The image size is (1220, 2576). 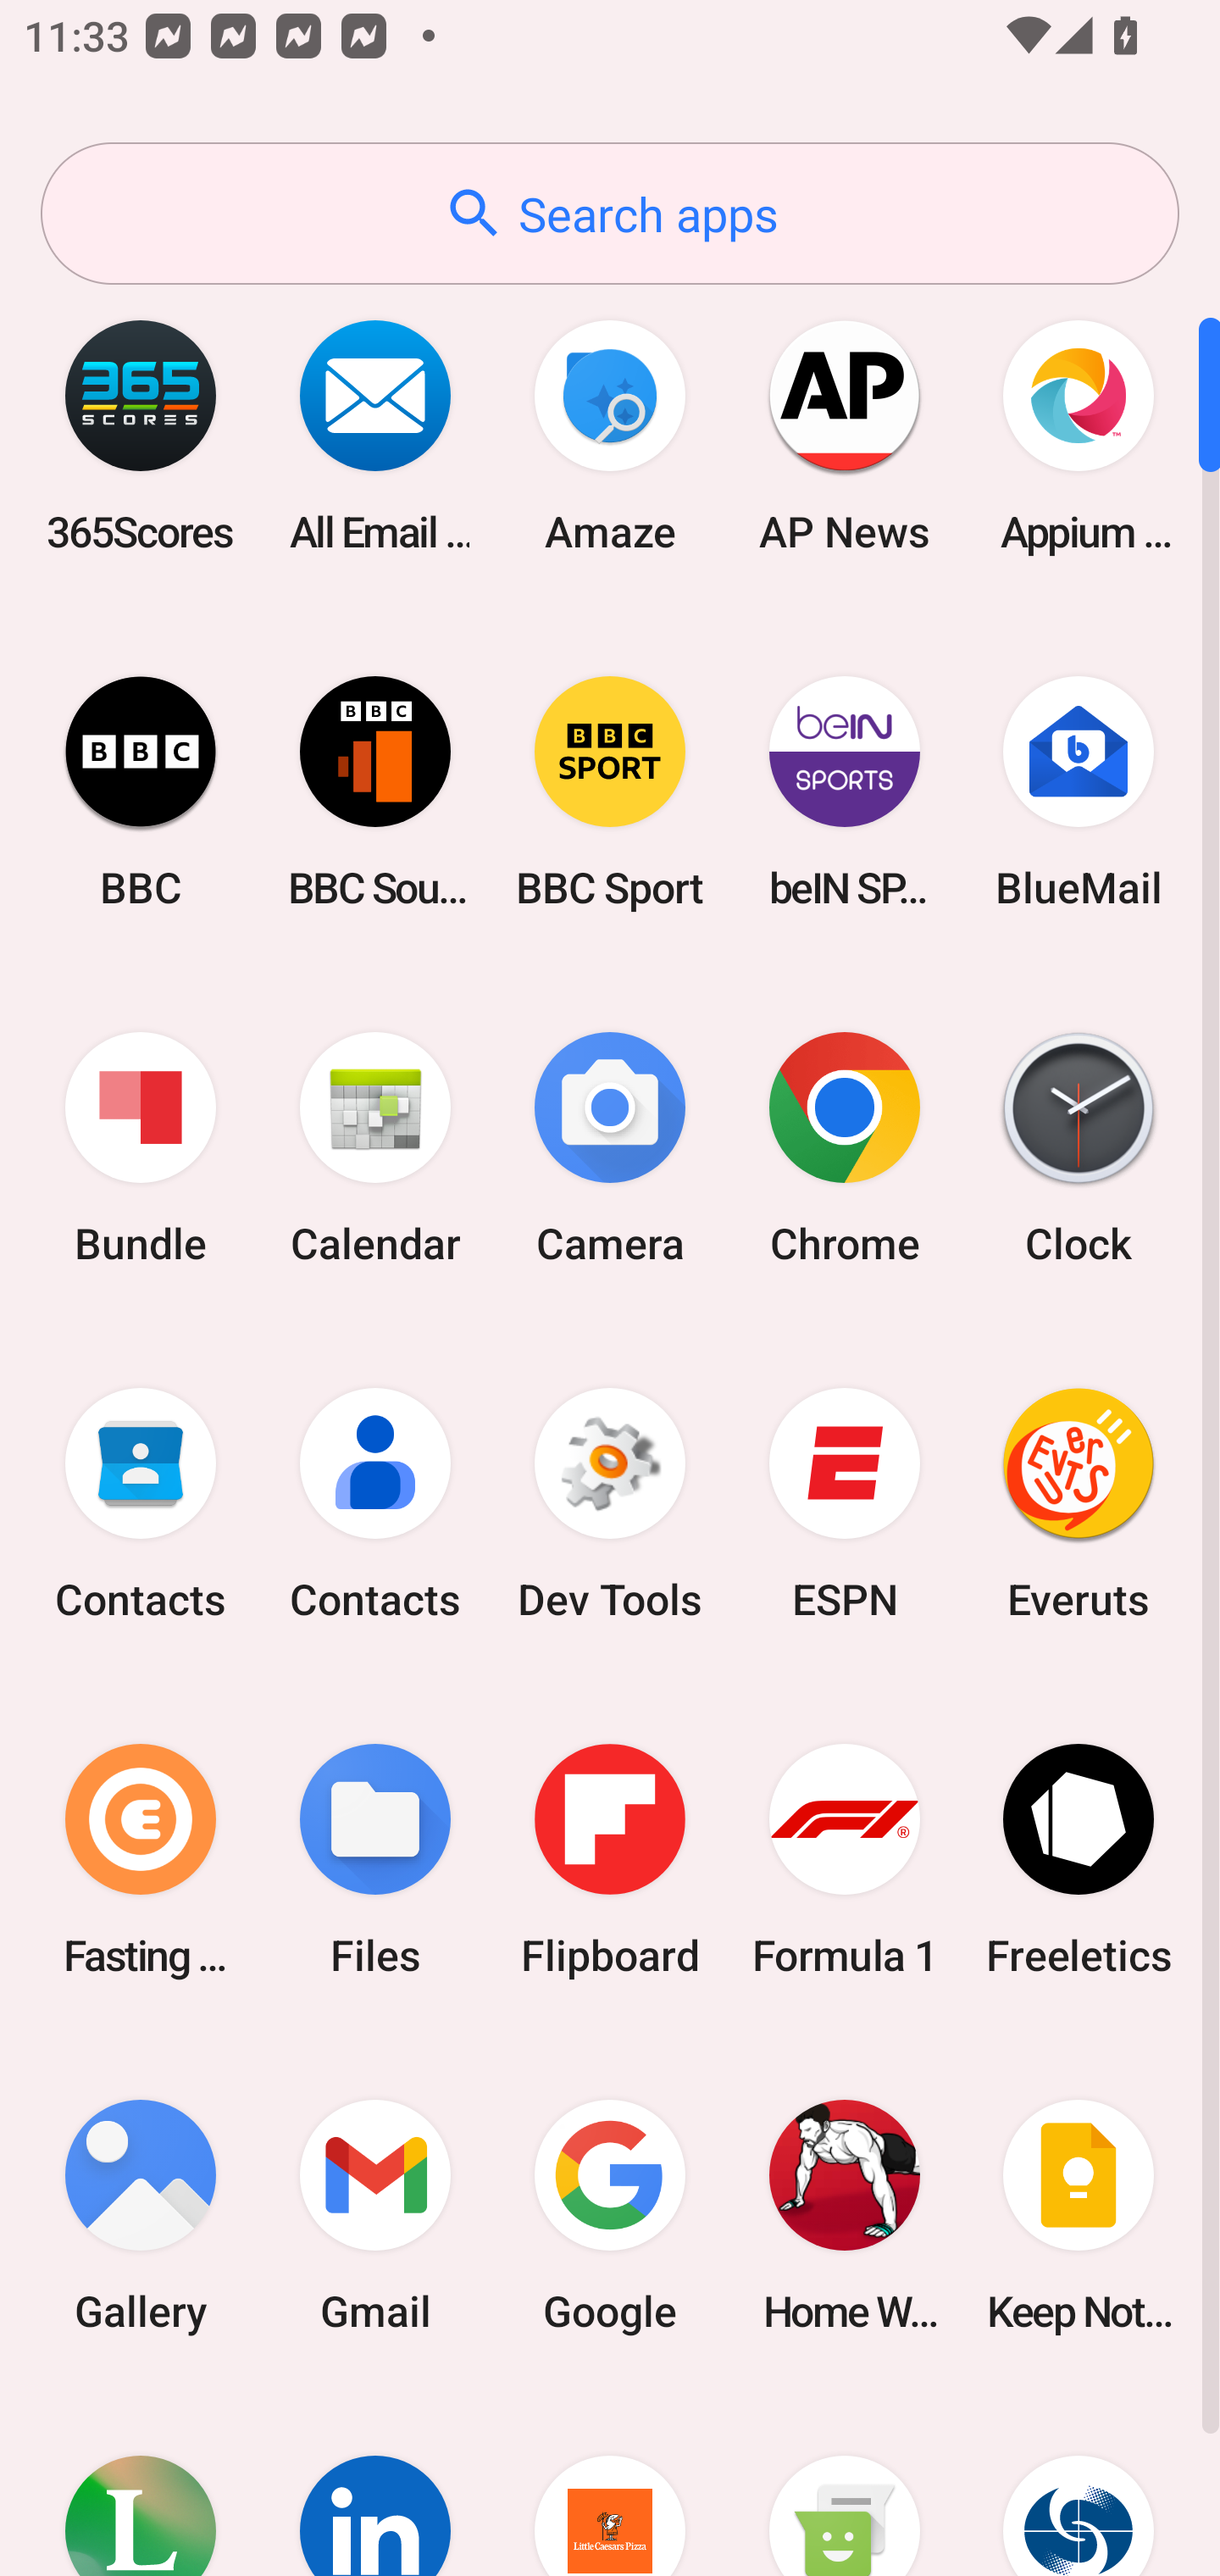 What do you see at coordinates (610, 1504) in the screenshot?
I see `Dev Tools` at bounding box center [610, 1504].